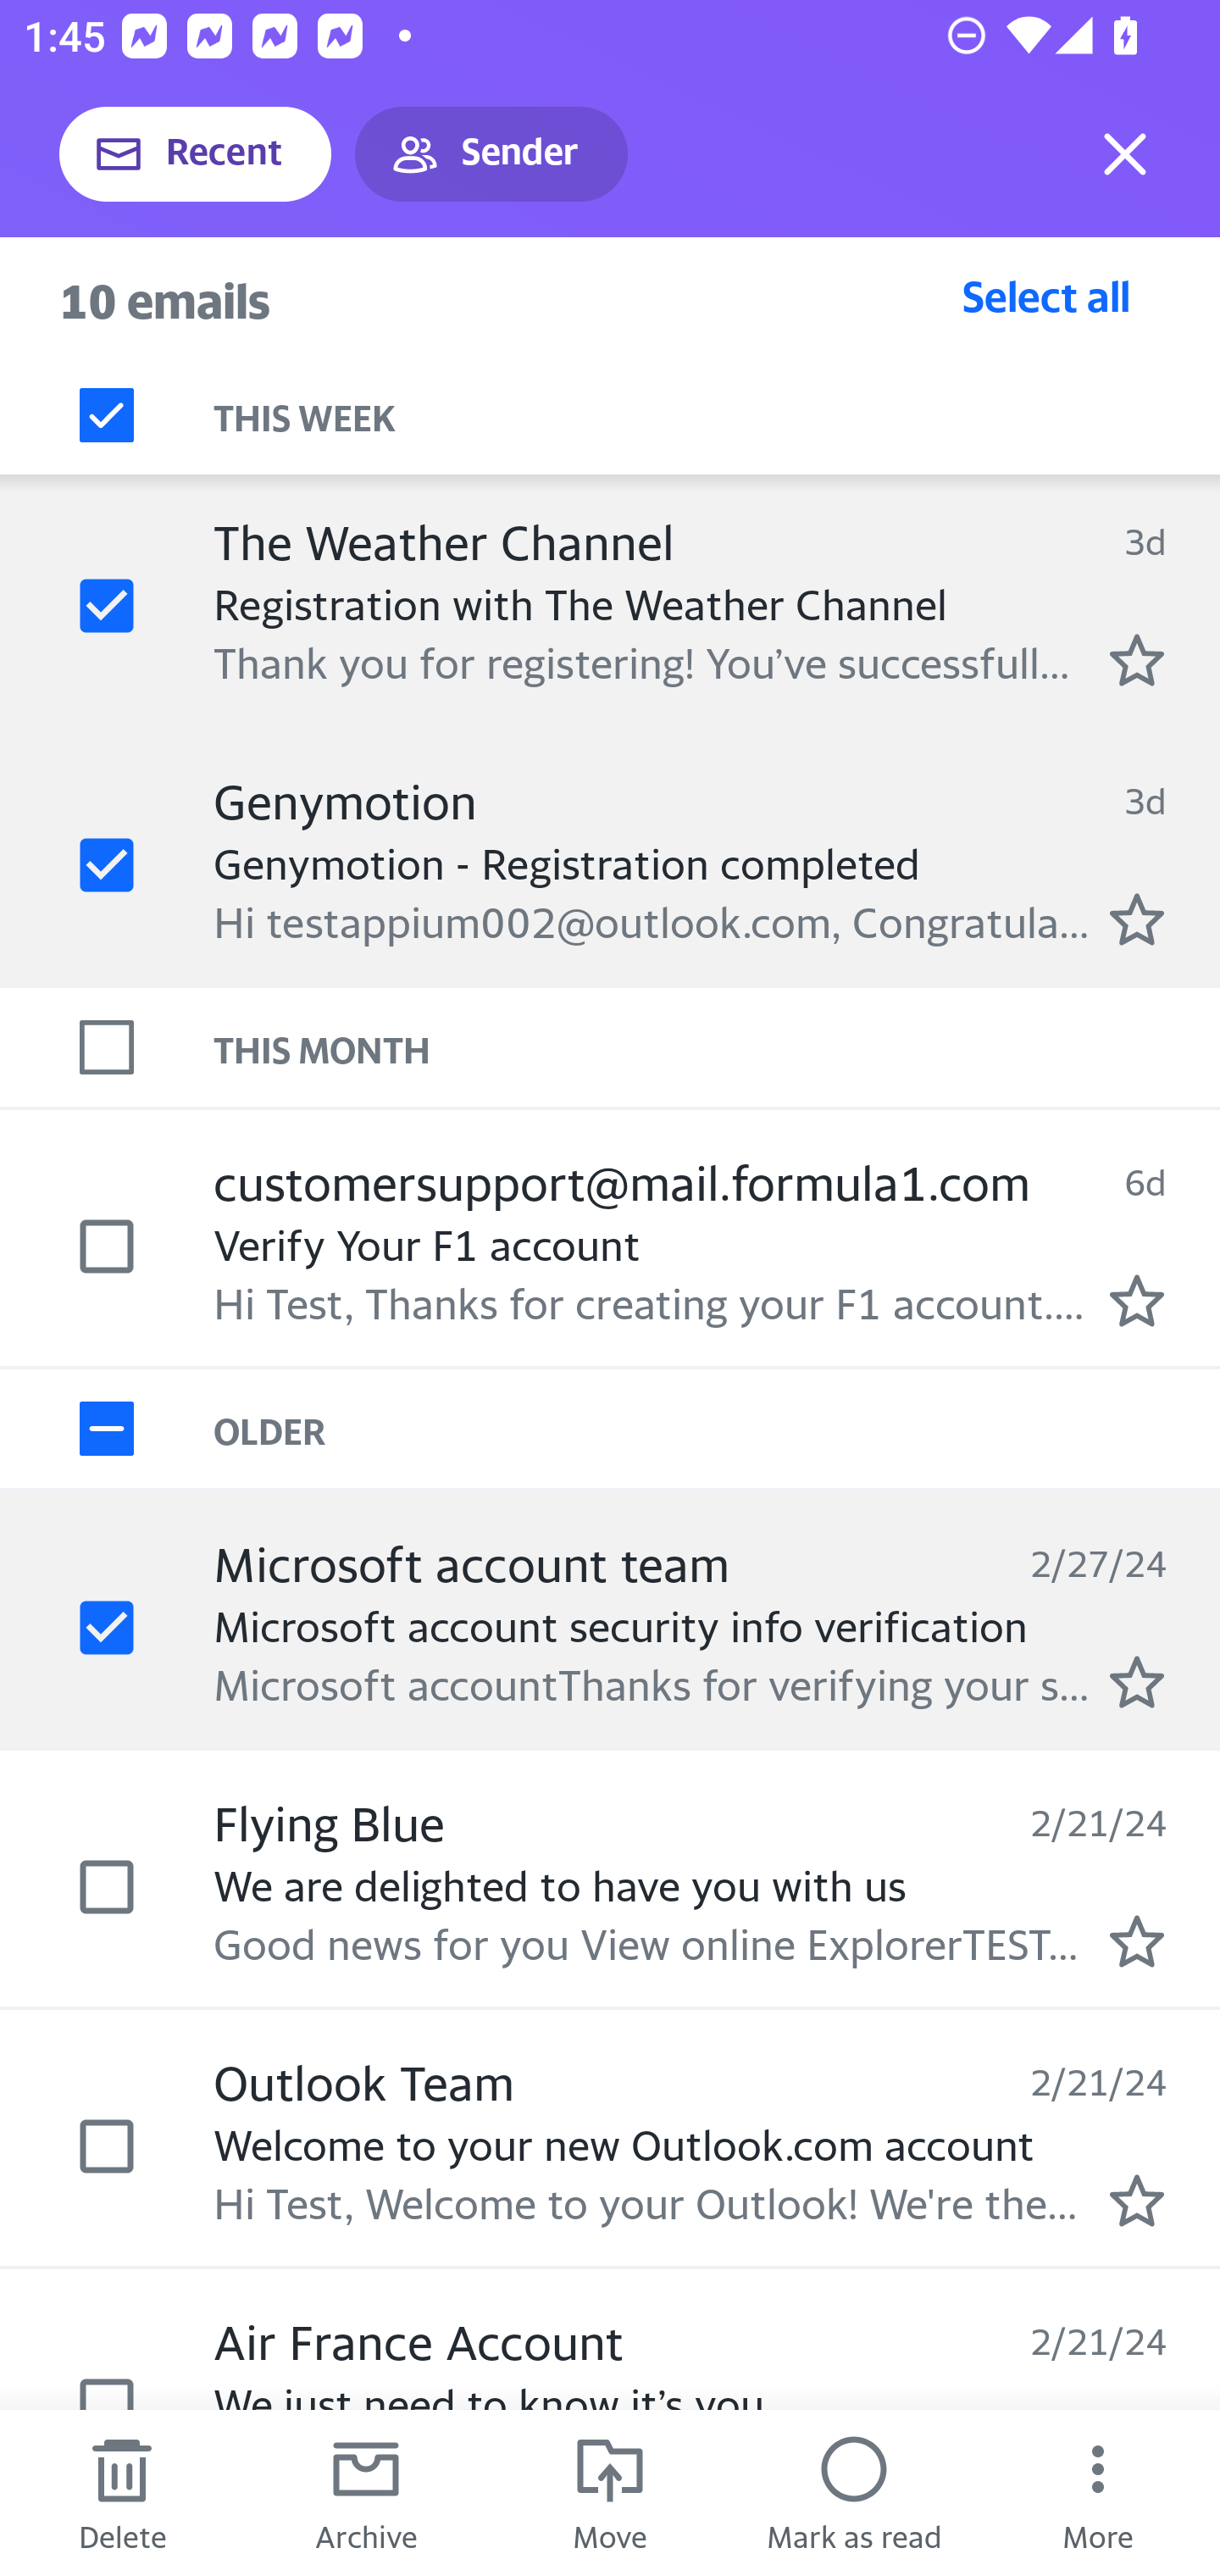 The image size is (1220, 2576). What do you see at coordinates (1137, 660) in the screenshot?
I see `Mark as starred.` at bounding box center [1137, 660].